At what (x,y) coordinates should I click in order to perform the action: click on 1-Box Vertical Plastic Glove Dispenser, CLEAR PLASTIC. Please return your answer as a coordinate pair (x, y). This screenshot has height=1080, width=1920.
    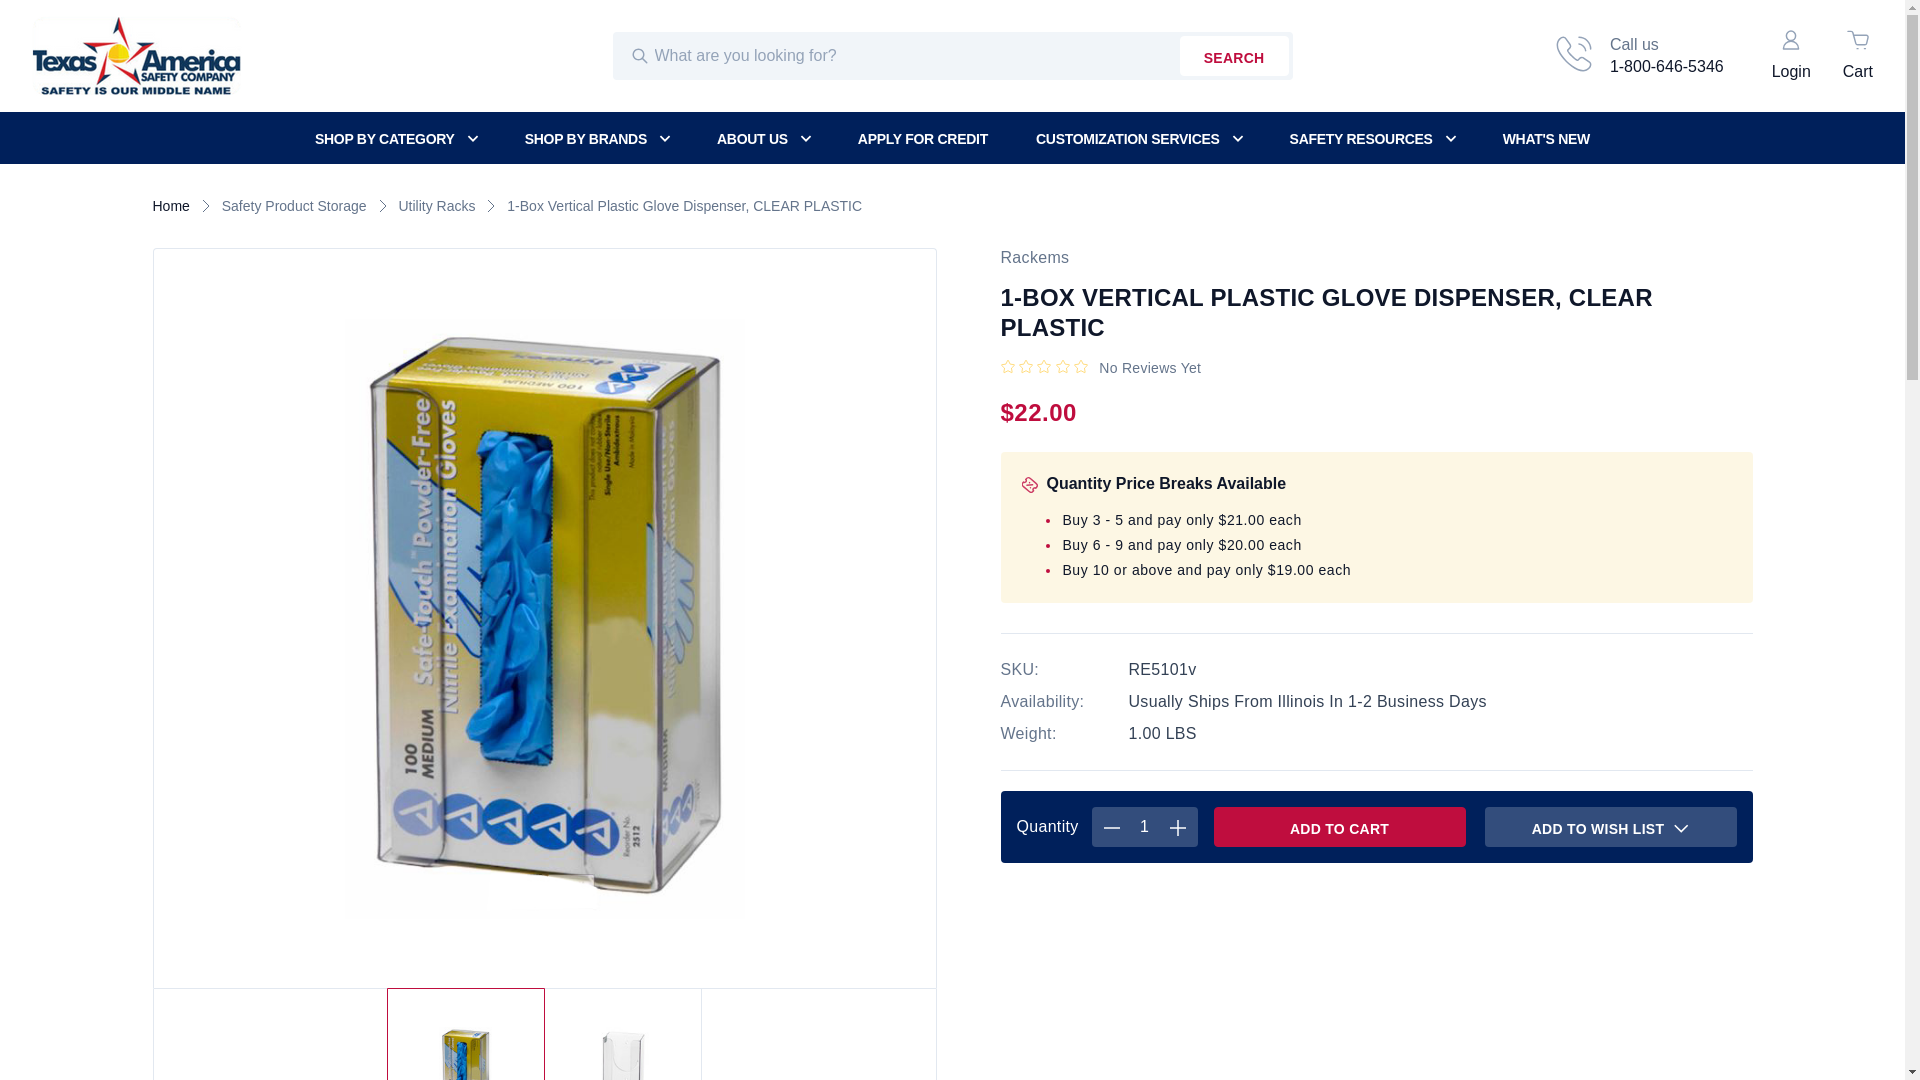
    Looking at the image, I should click on (1340, 826).